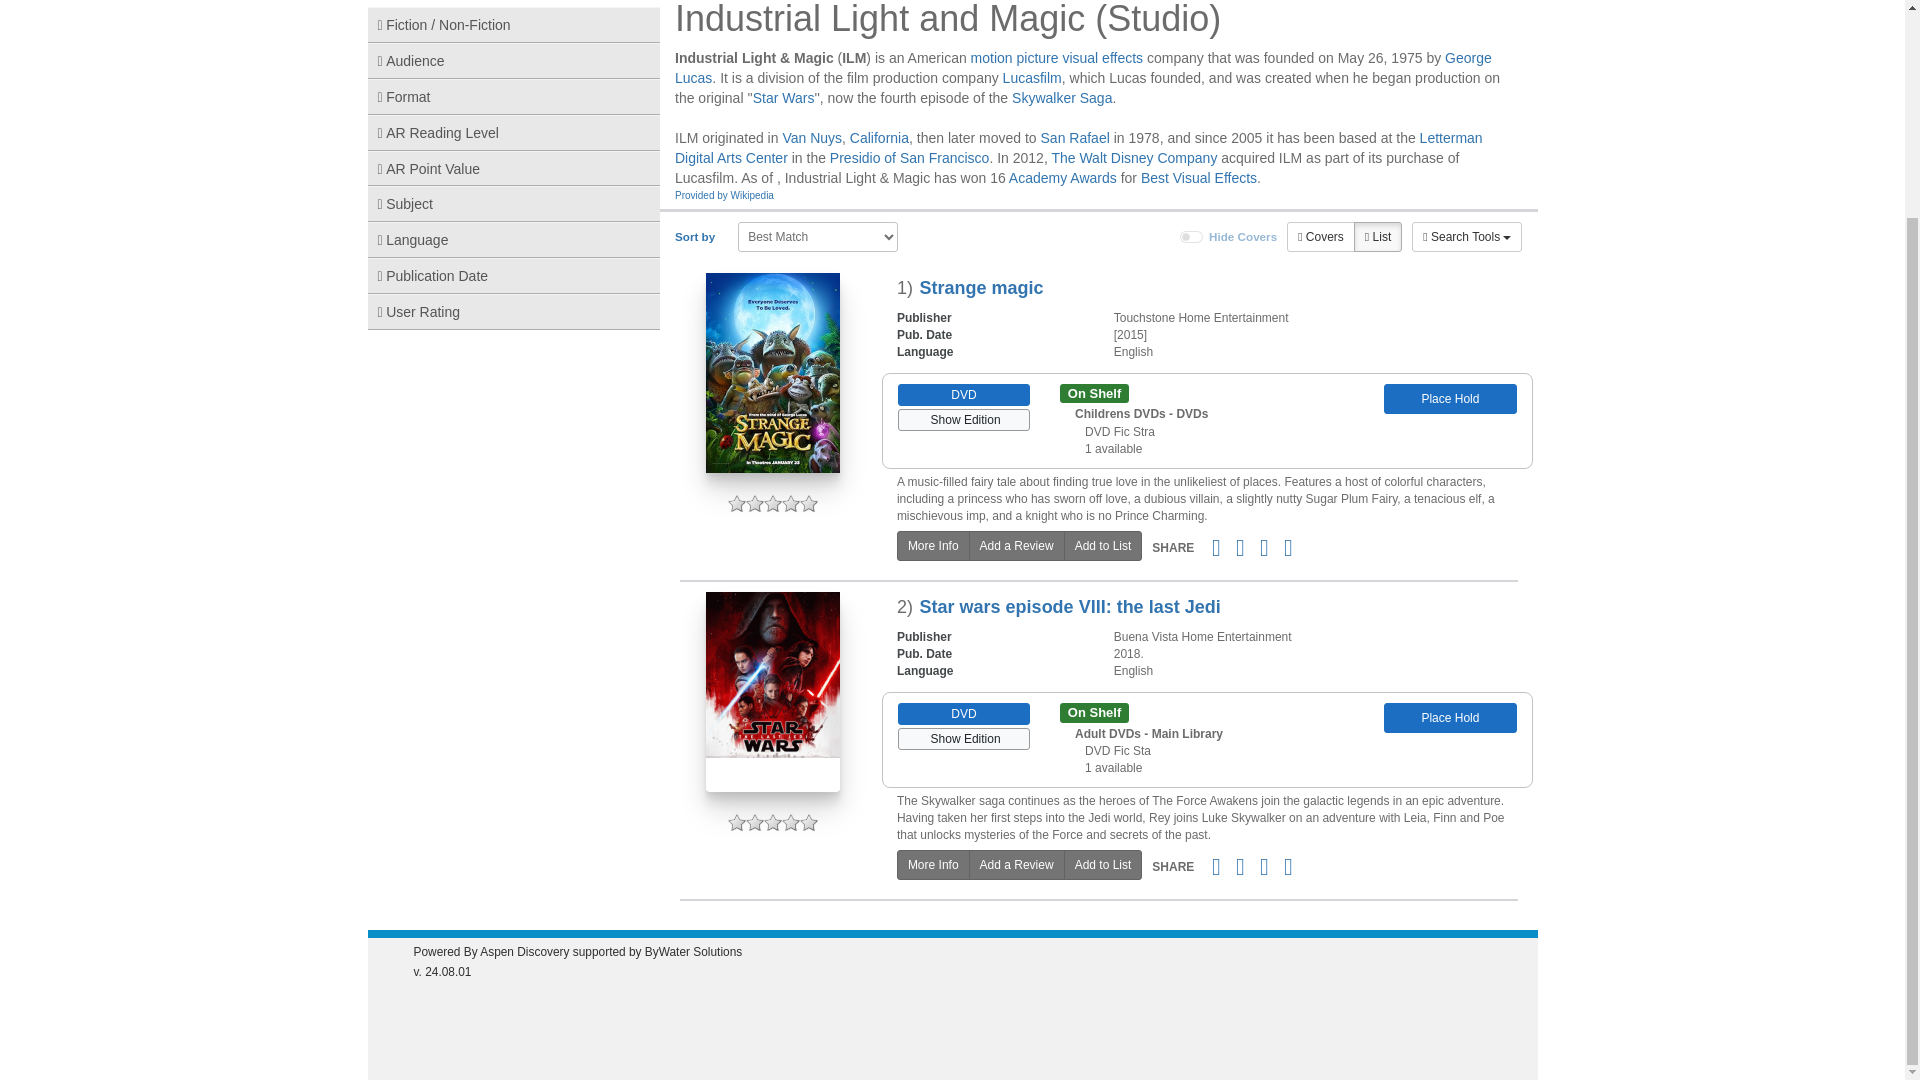 The height and width of the screenshot is (1080, 1920). I want to click on on, so click(1192, 237).